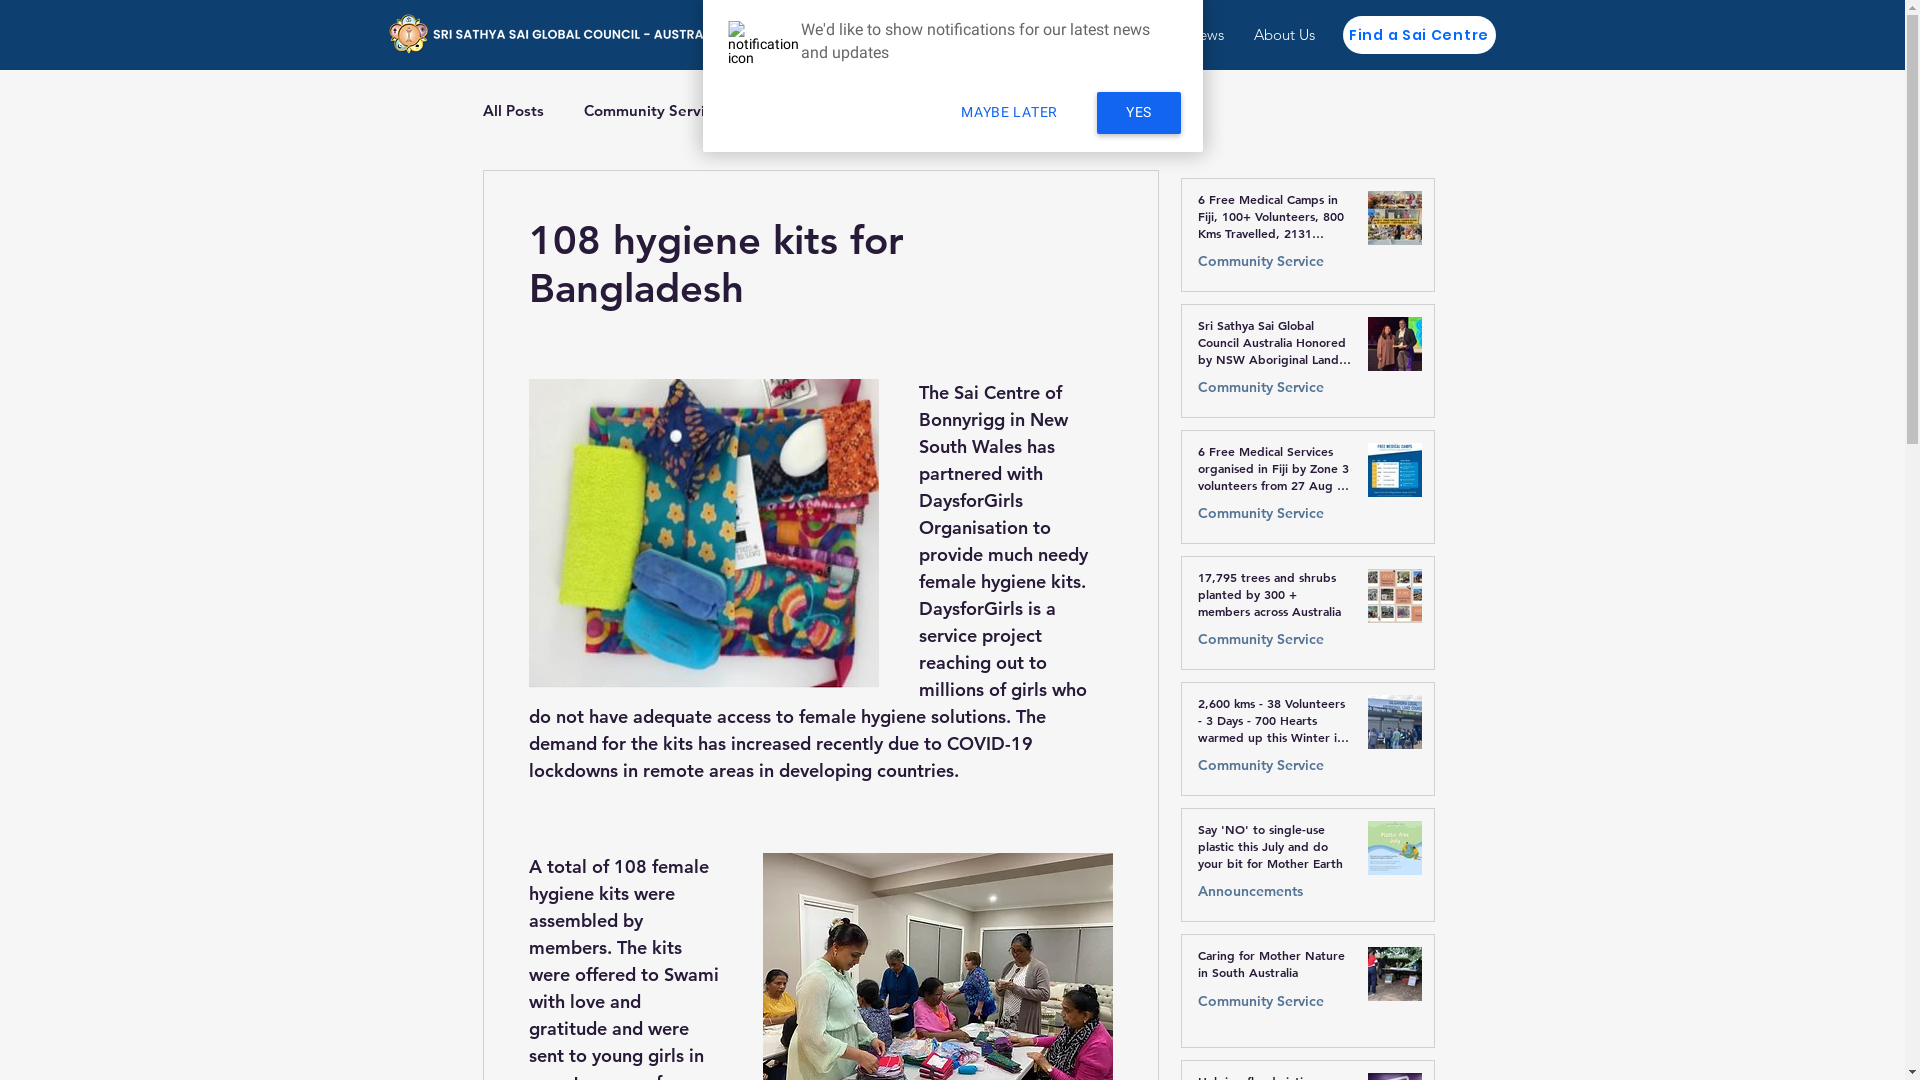  Describe the element at coordinates (792, 110) in the screenshot. I see `Devotion` at that location.